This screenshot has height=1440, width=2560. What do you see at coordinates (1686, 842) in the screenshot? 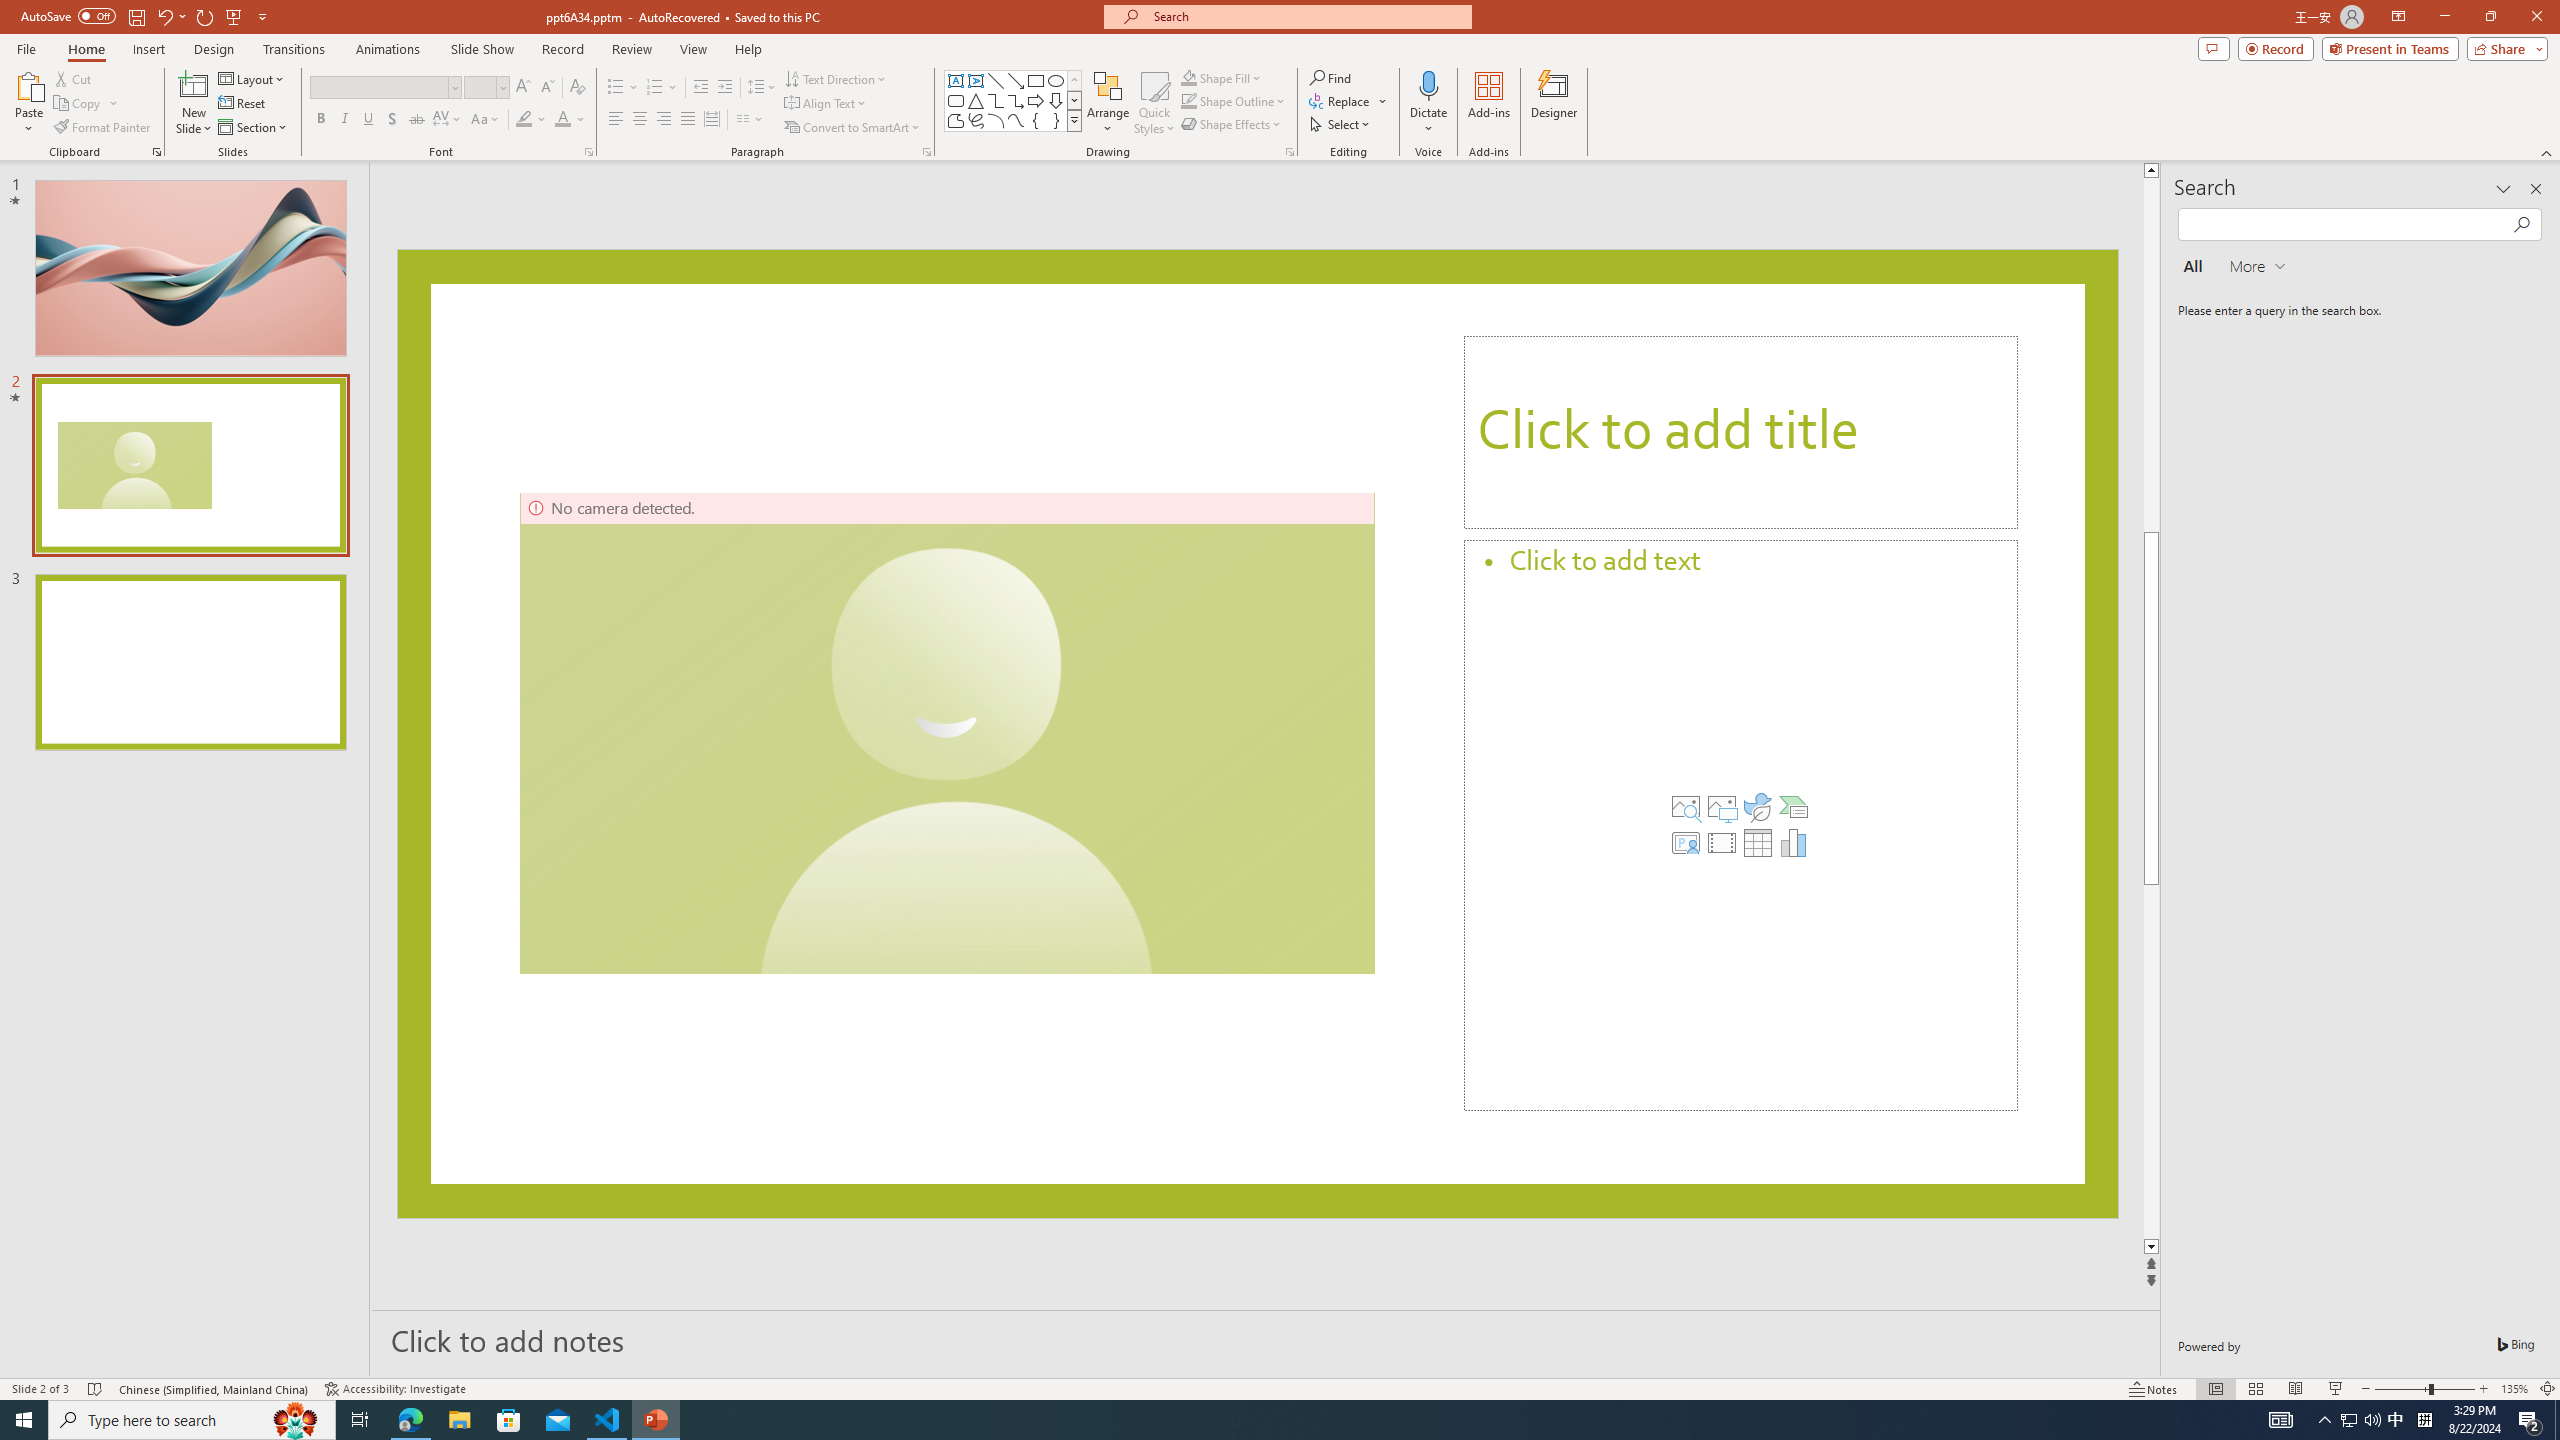
I see `Insert Cameo` at bounding box center [1686, 842].